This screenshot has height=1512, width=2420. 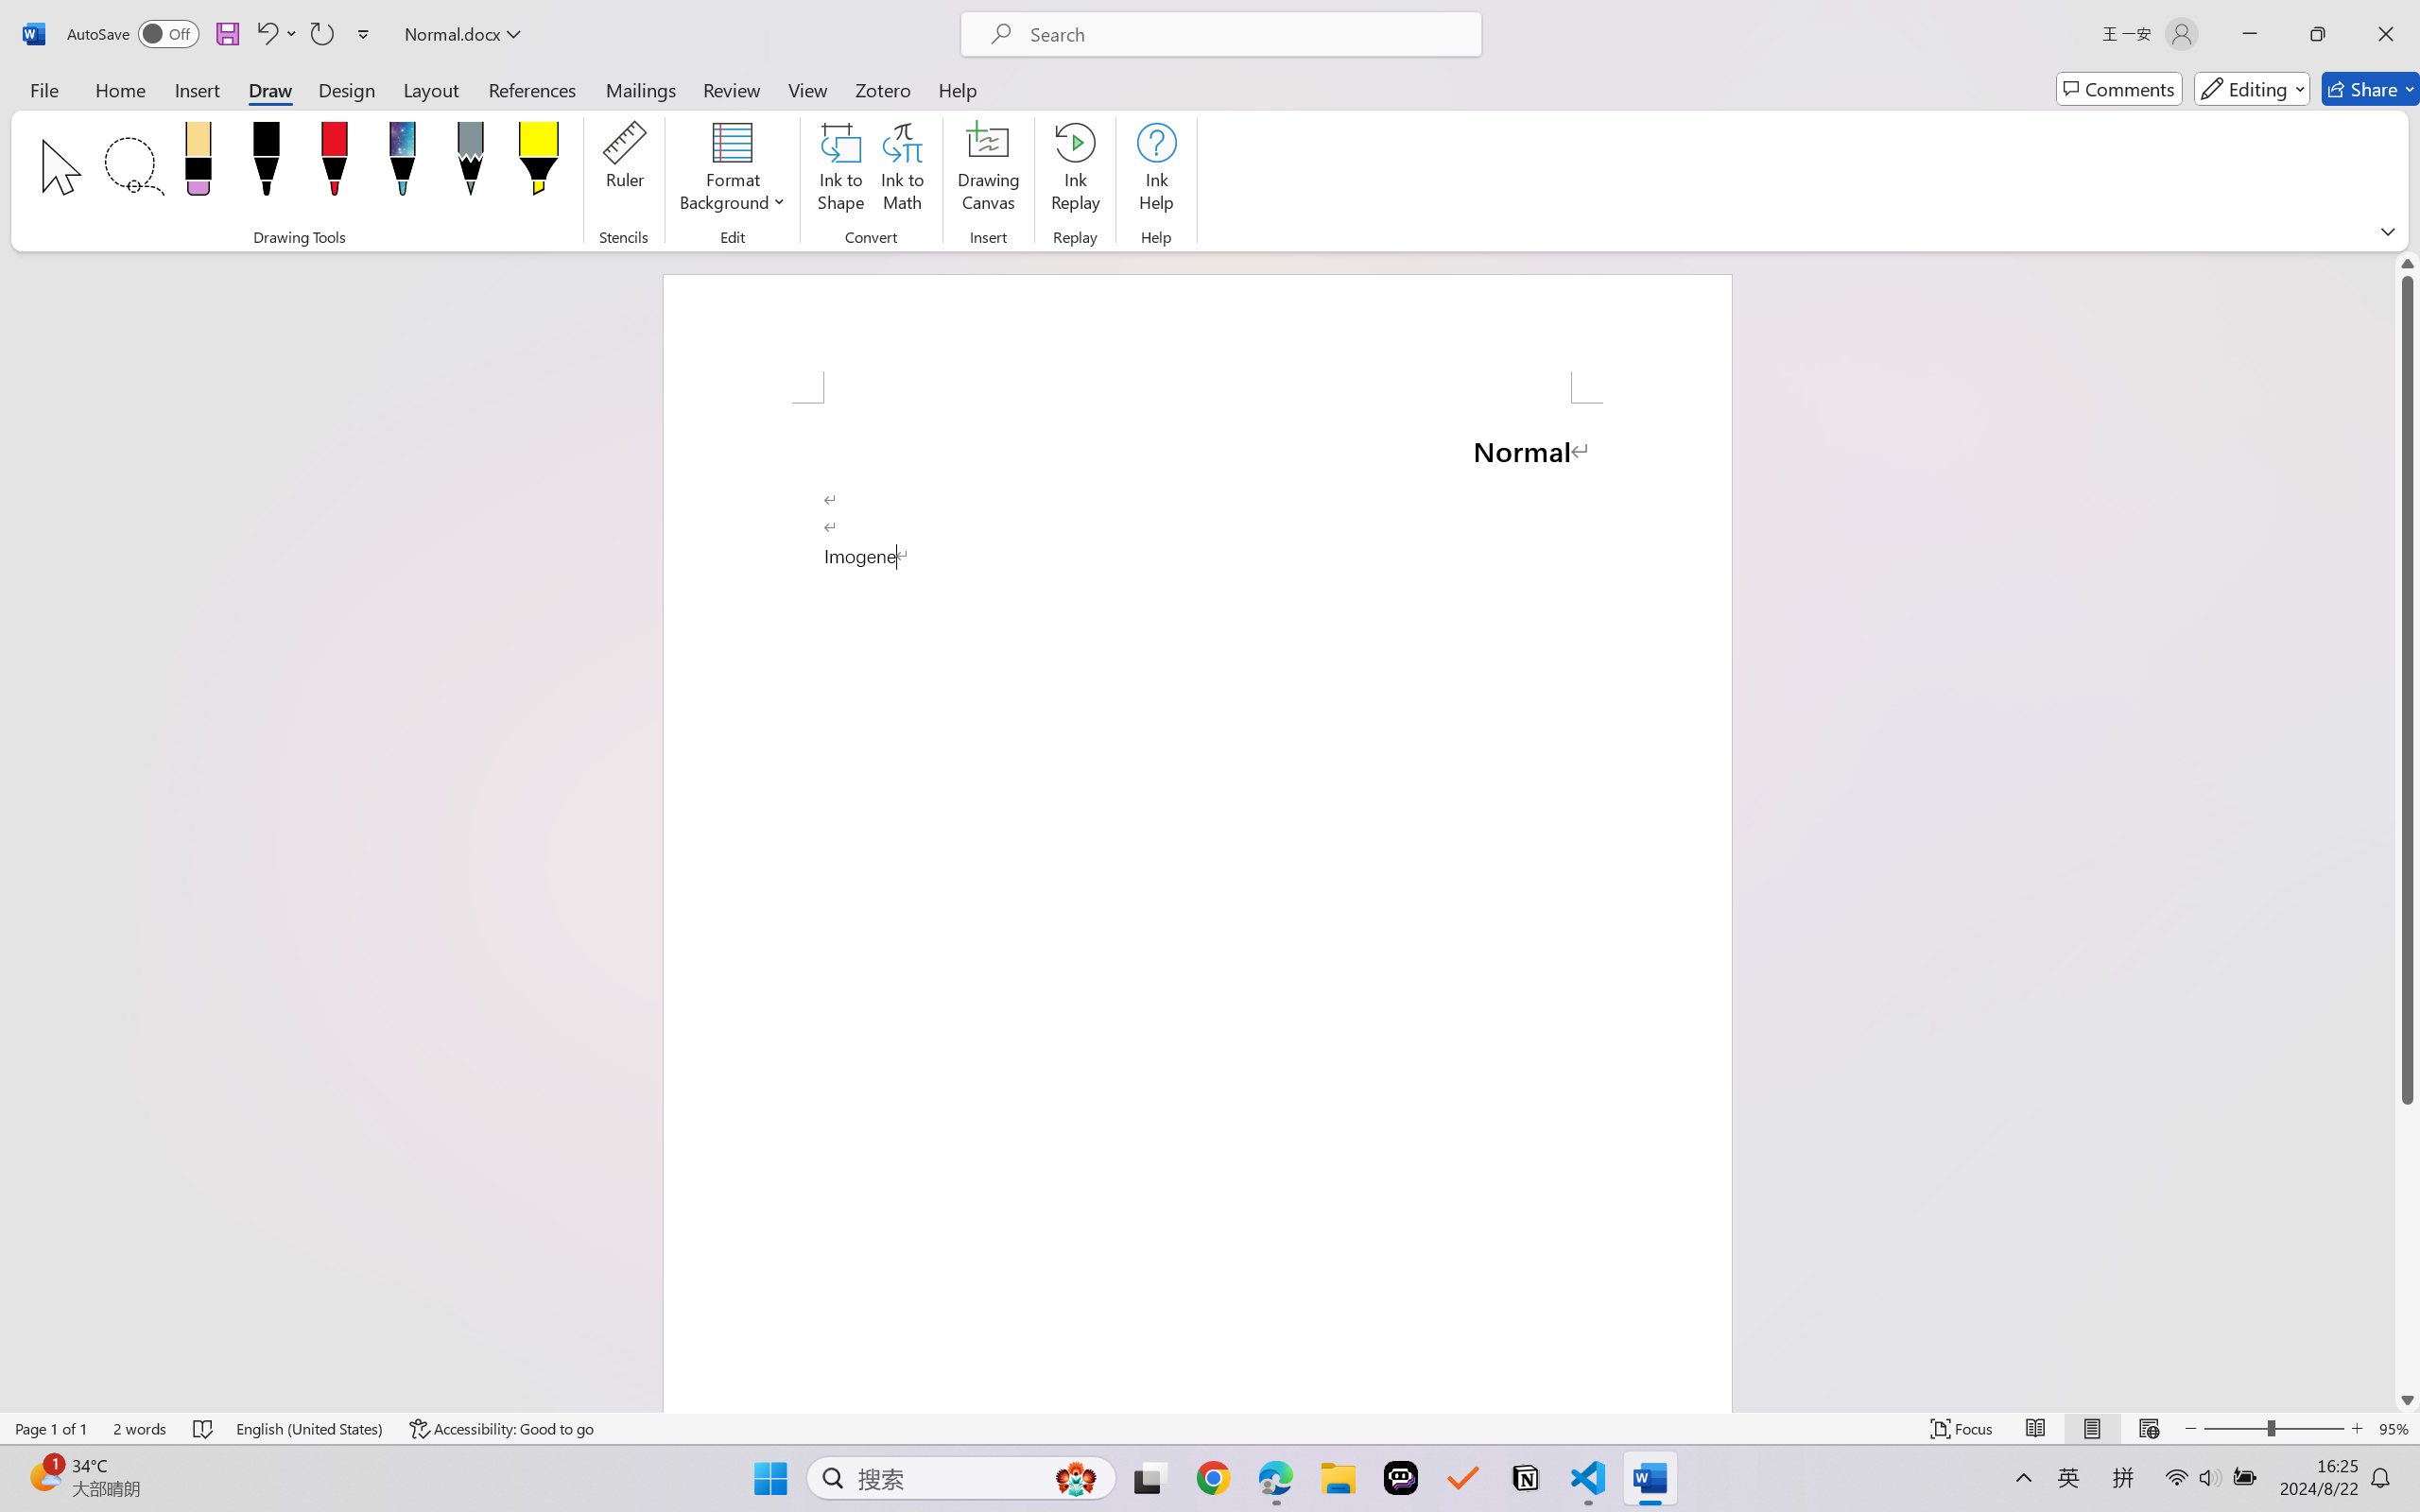 I want to click on Pencil: Gray, 1 mm, so click(x=471, y=164).